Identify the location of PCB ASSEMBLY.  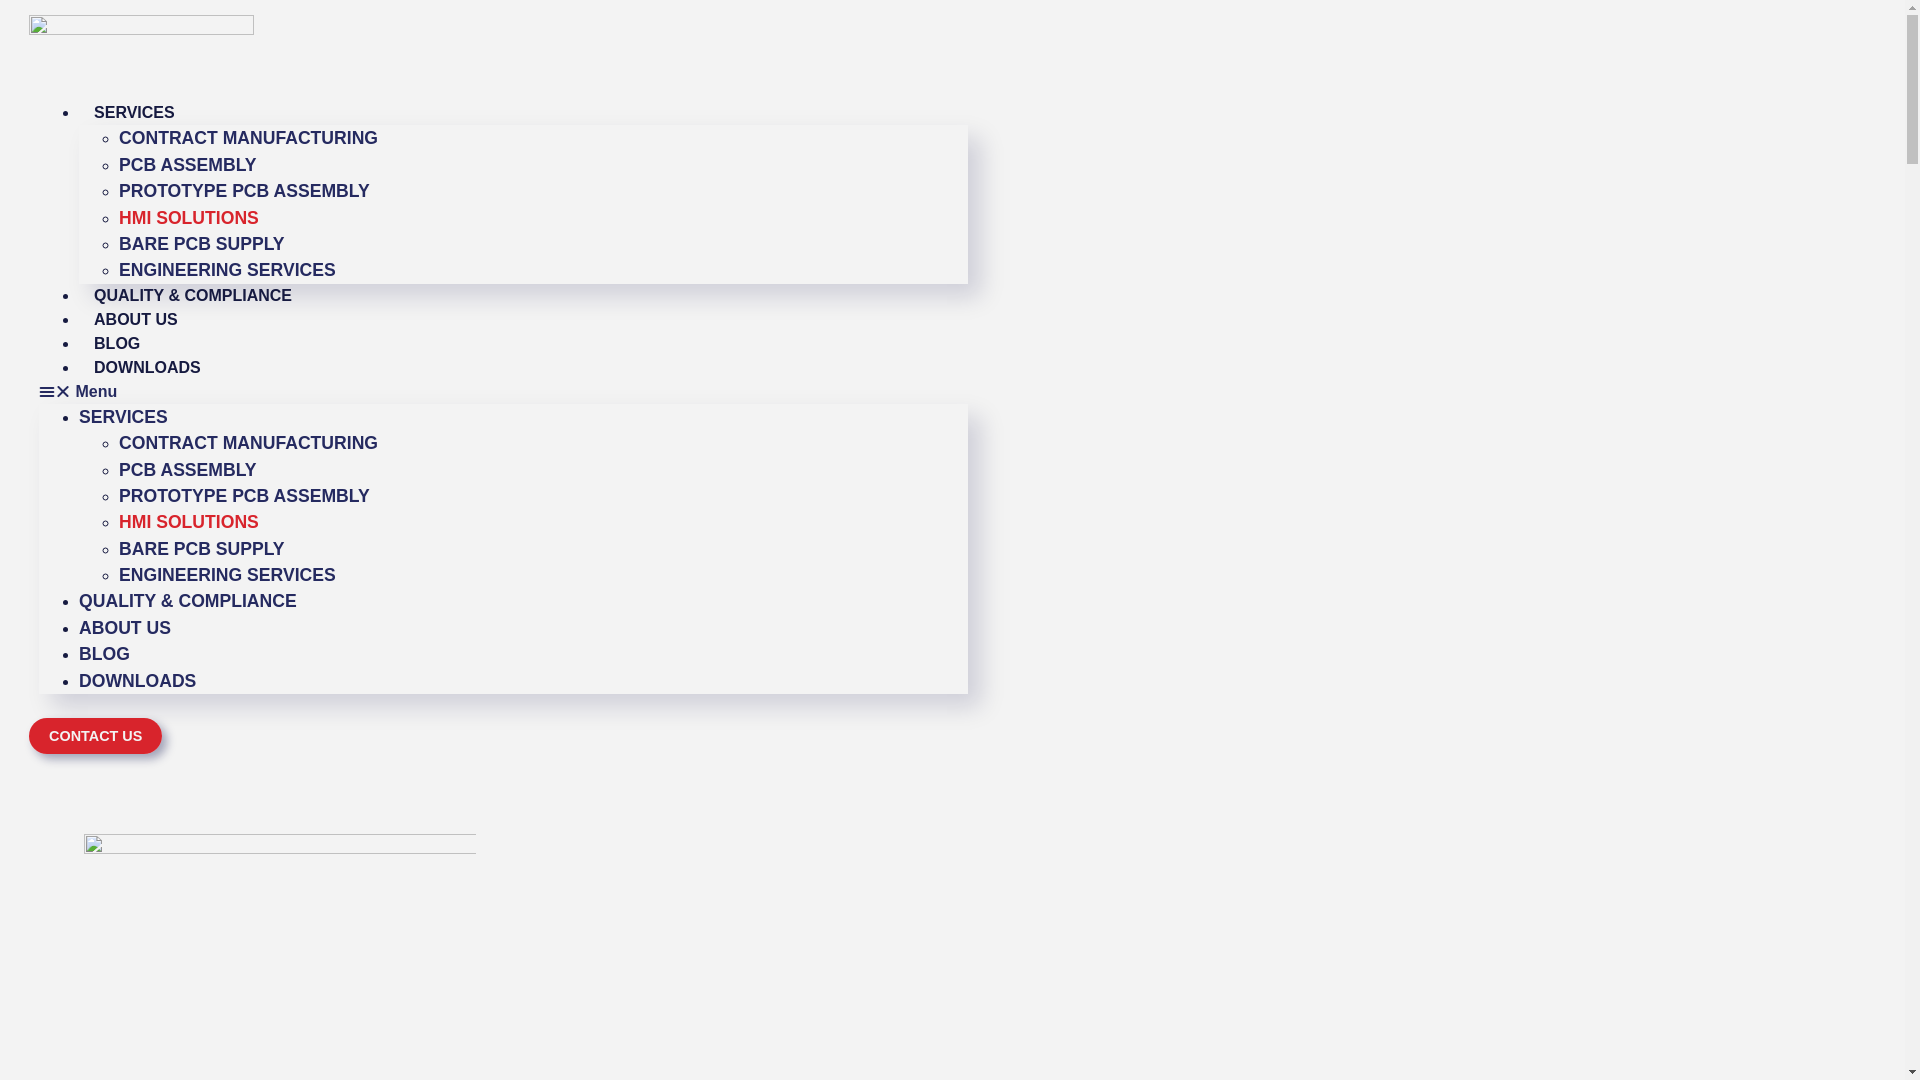
(188, 165).